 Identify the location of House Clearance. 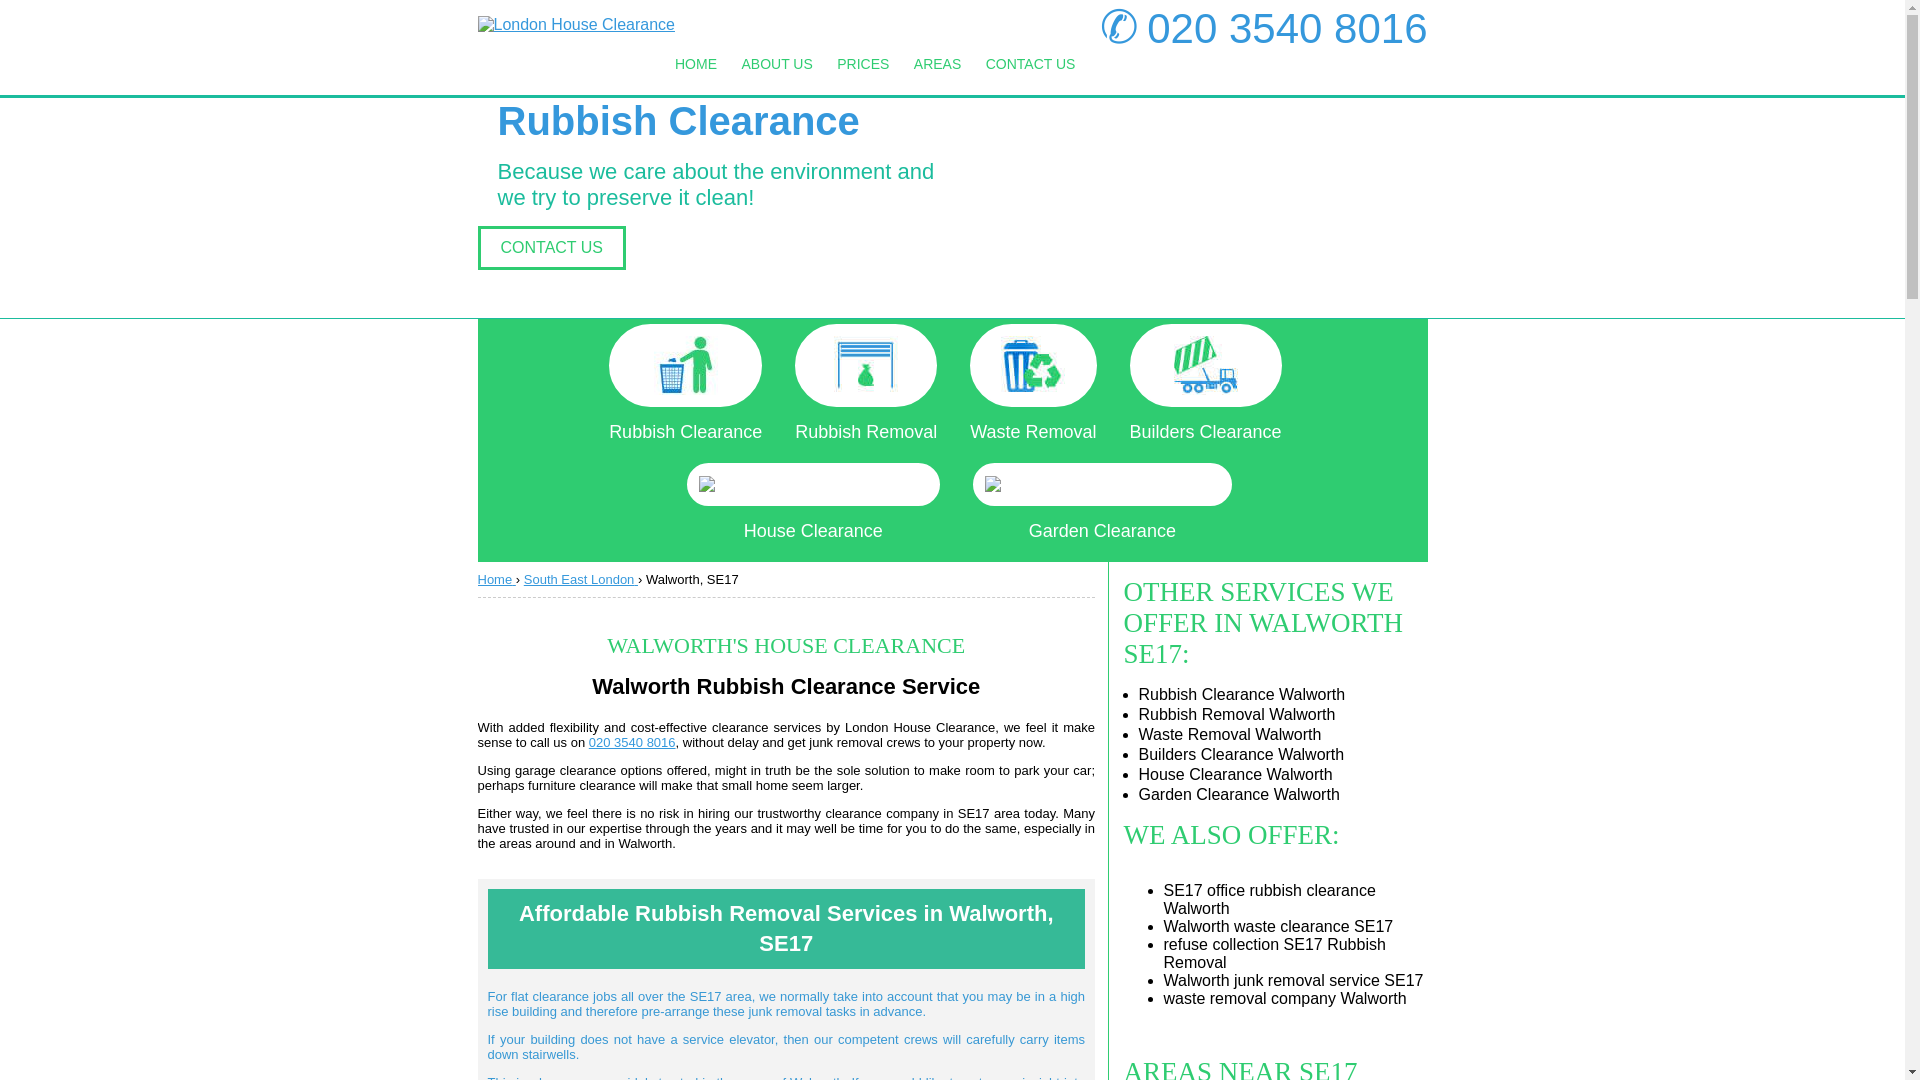
(814, 502).